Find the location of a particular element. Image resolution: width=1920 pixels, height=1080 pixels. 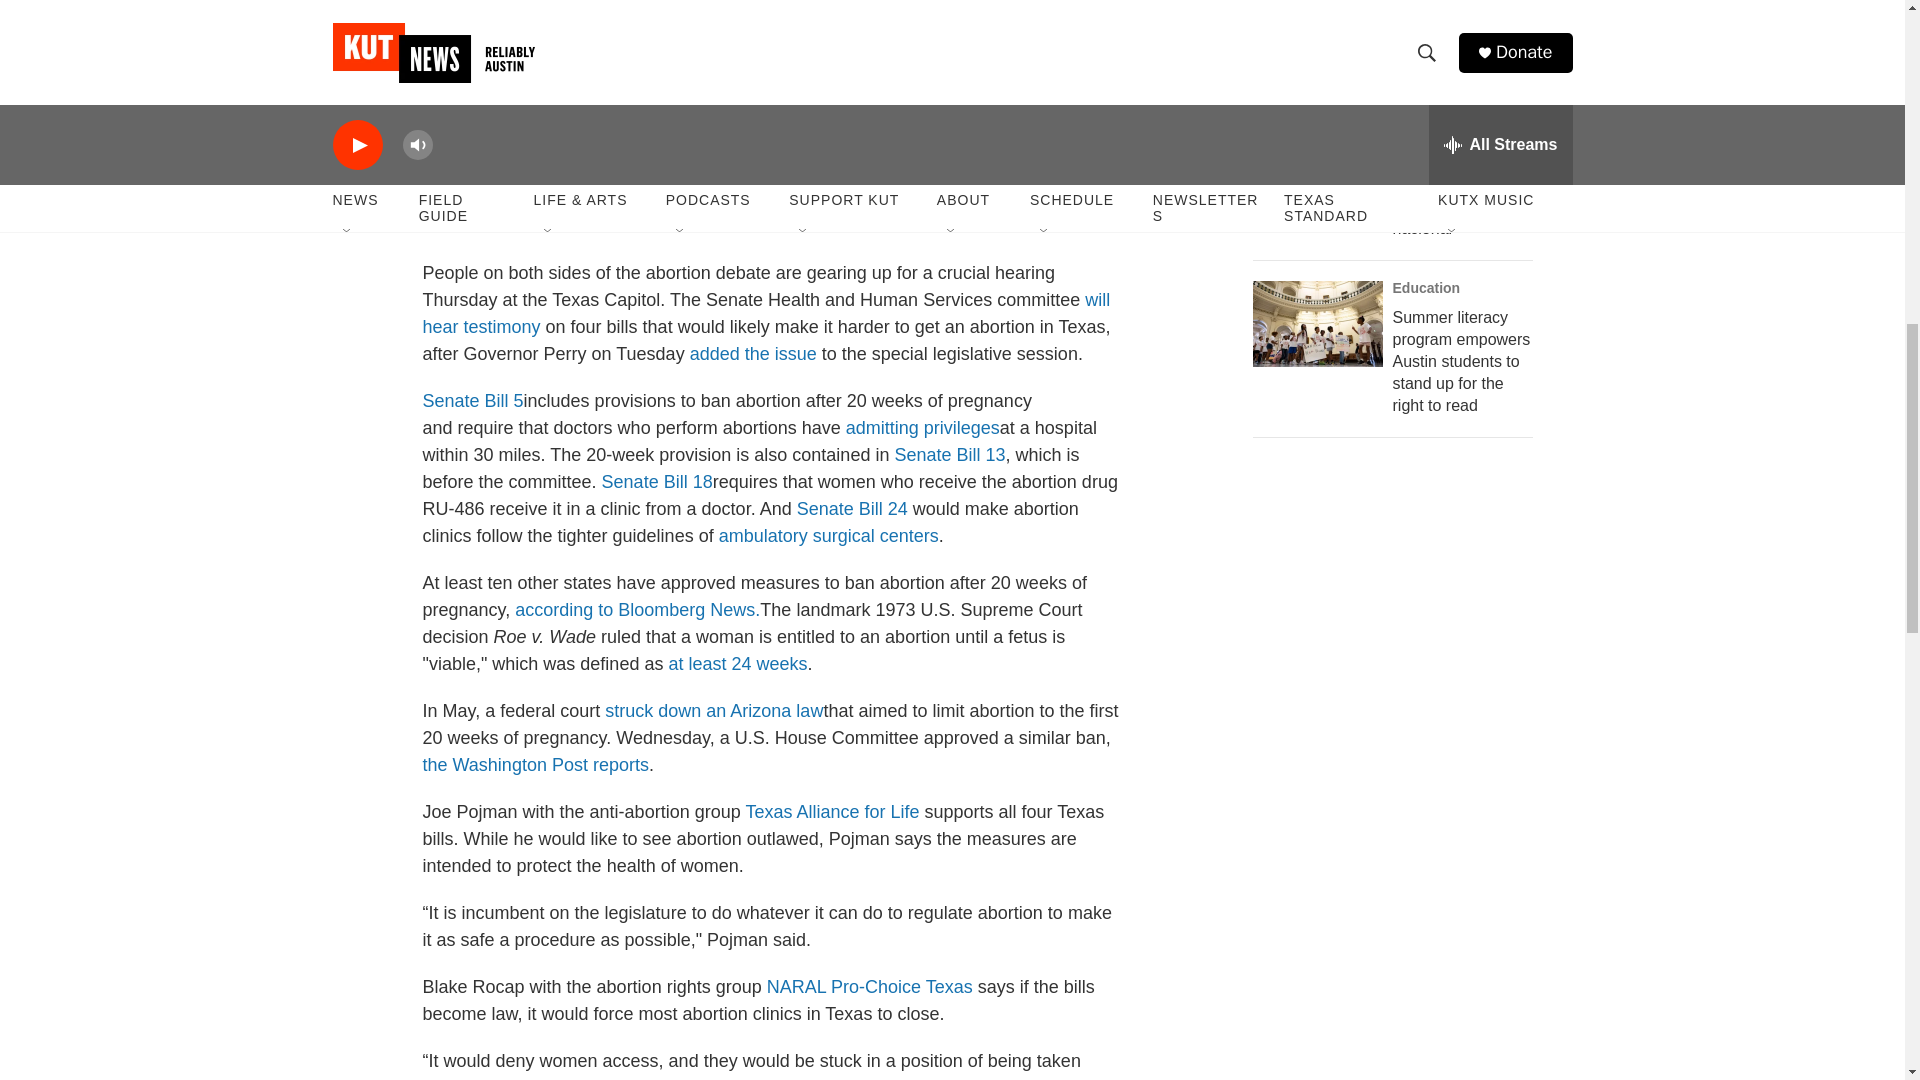

3rd party ad content is located at coordinates (1401, 602).